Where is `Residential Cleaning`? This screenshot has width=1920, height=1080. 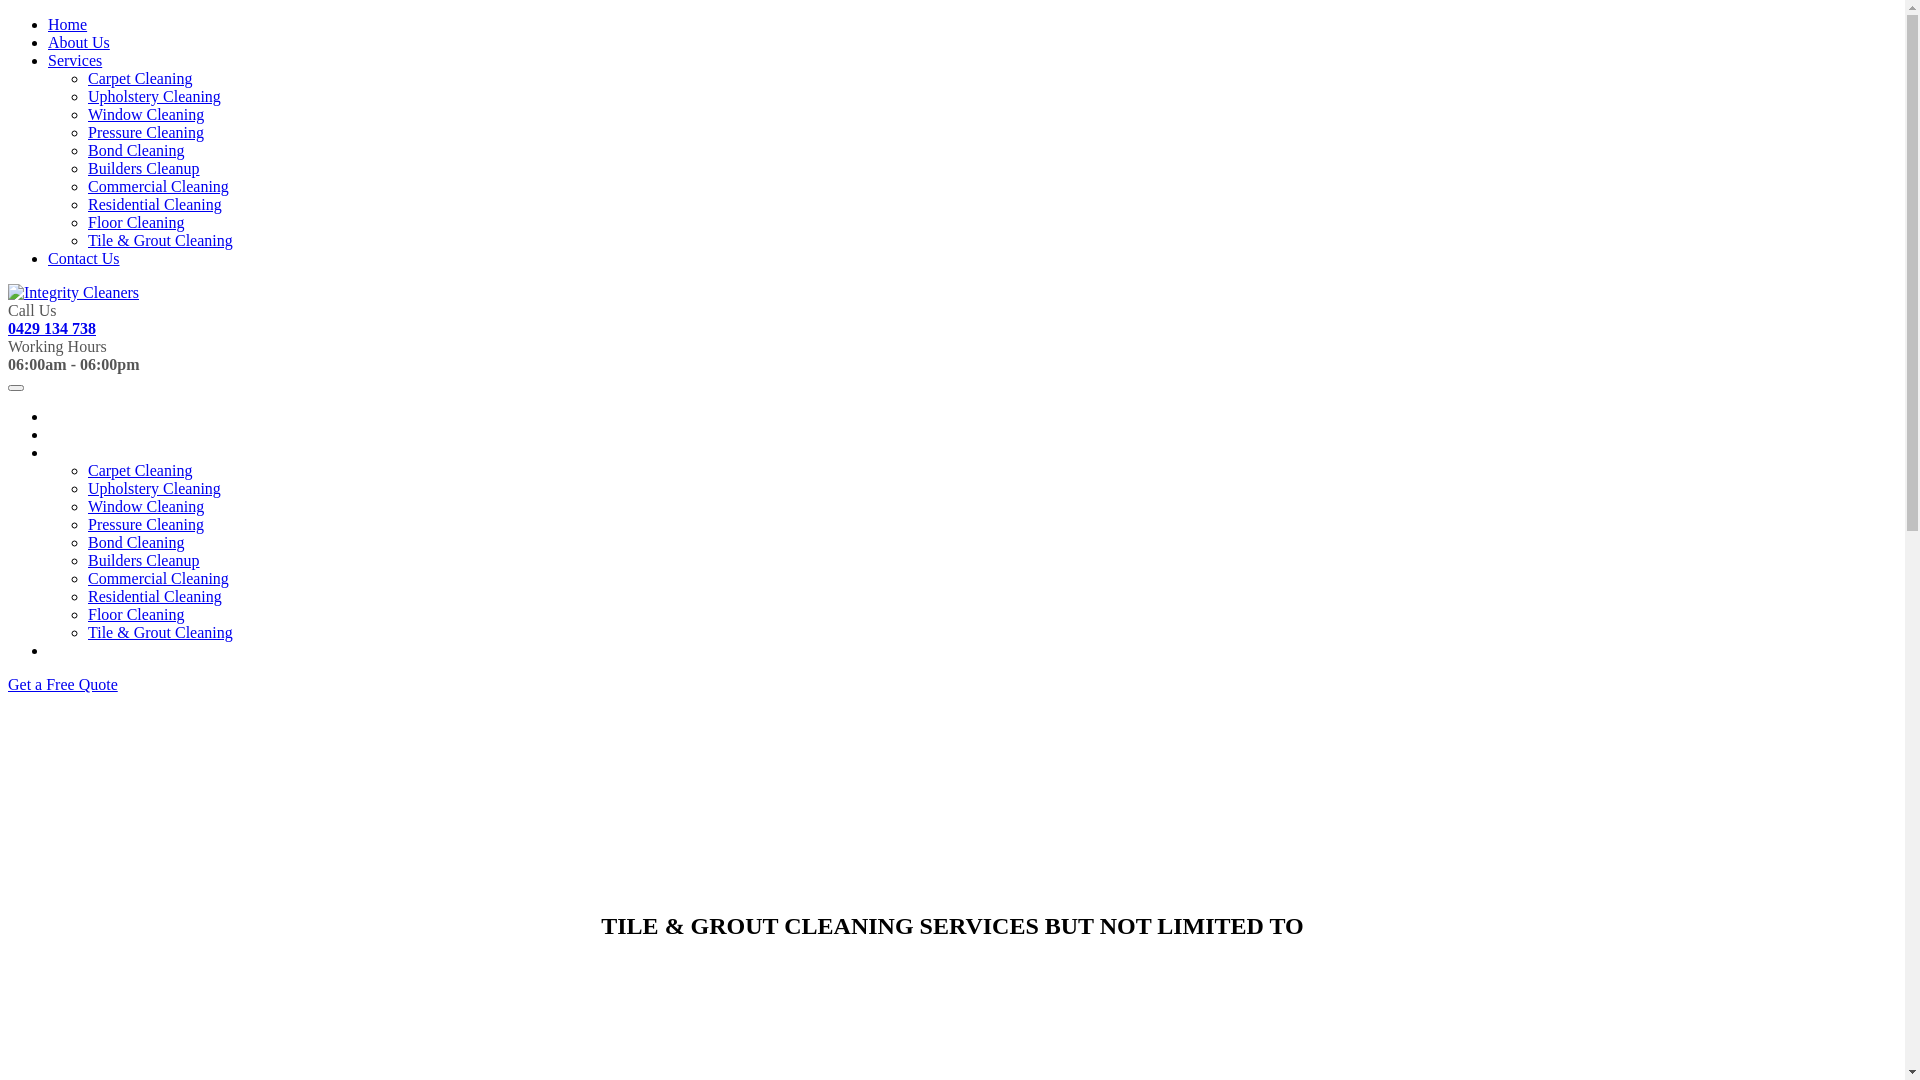 Residential Cleaning is located at coordinates (155, 204).